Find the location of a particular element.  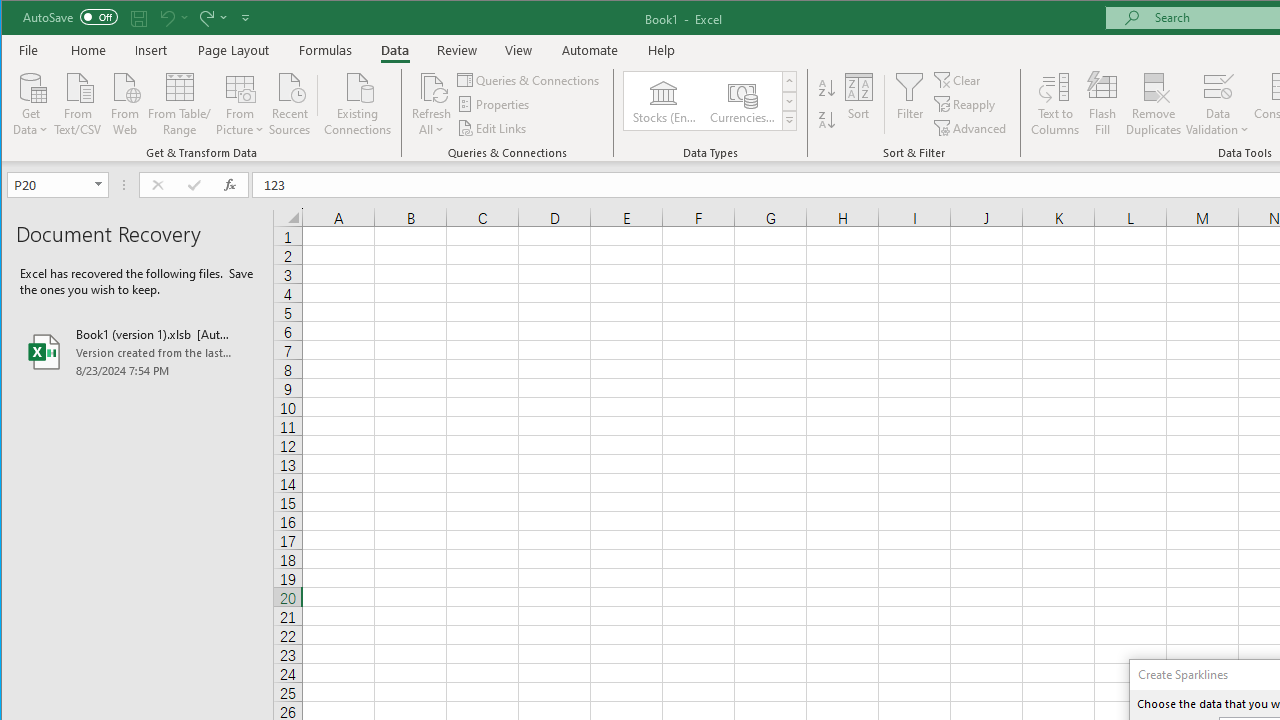

From Table/Range is located at coordinates (179, 102).